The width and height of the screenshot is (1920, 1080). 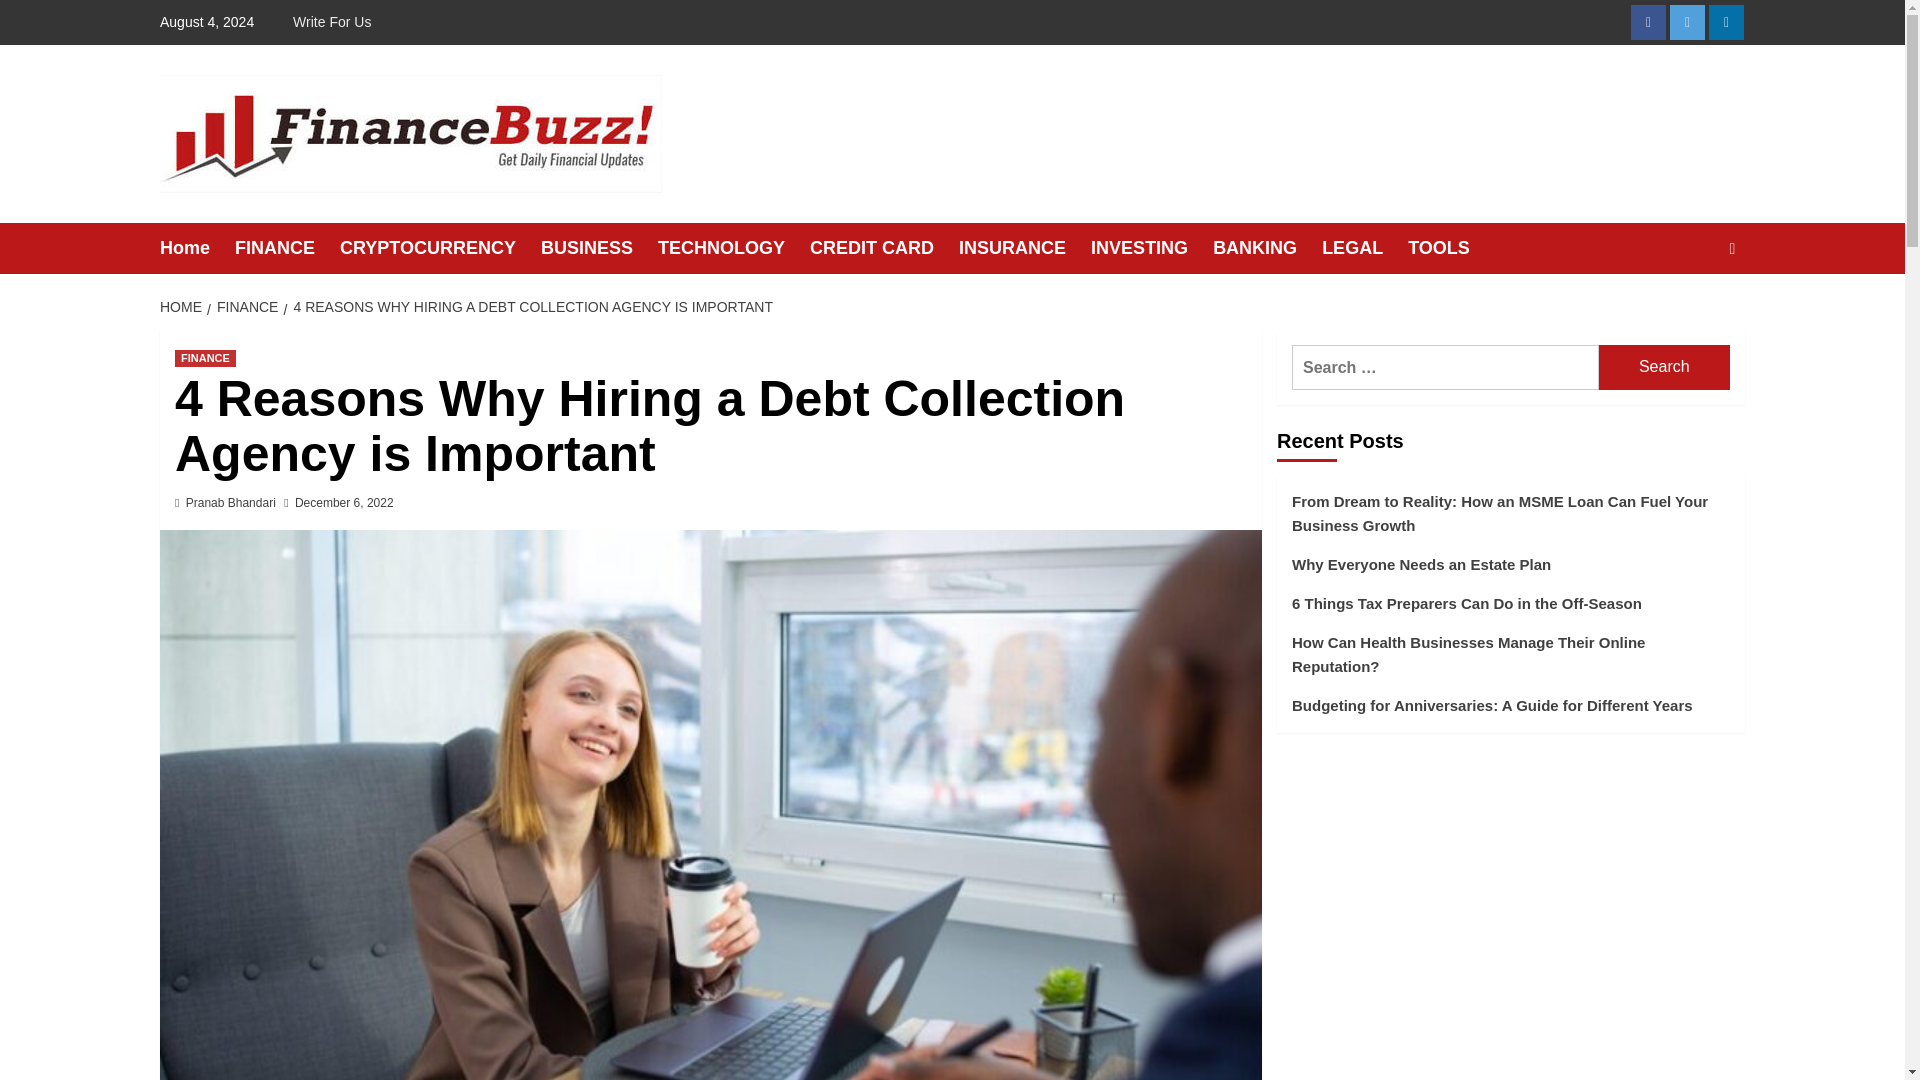 What do you see at coordinates (530, 307) in the screenshot?
I see `4 REASONS WHY HIRING A DEBT COLLECTION AGENCY IS IMPORTANT` at bounding box center [530, 307].